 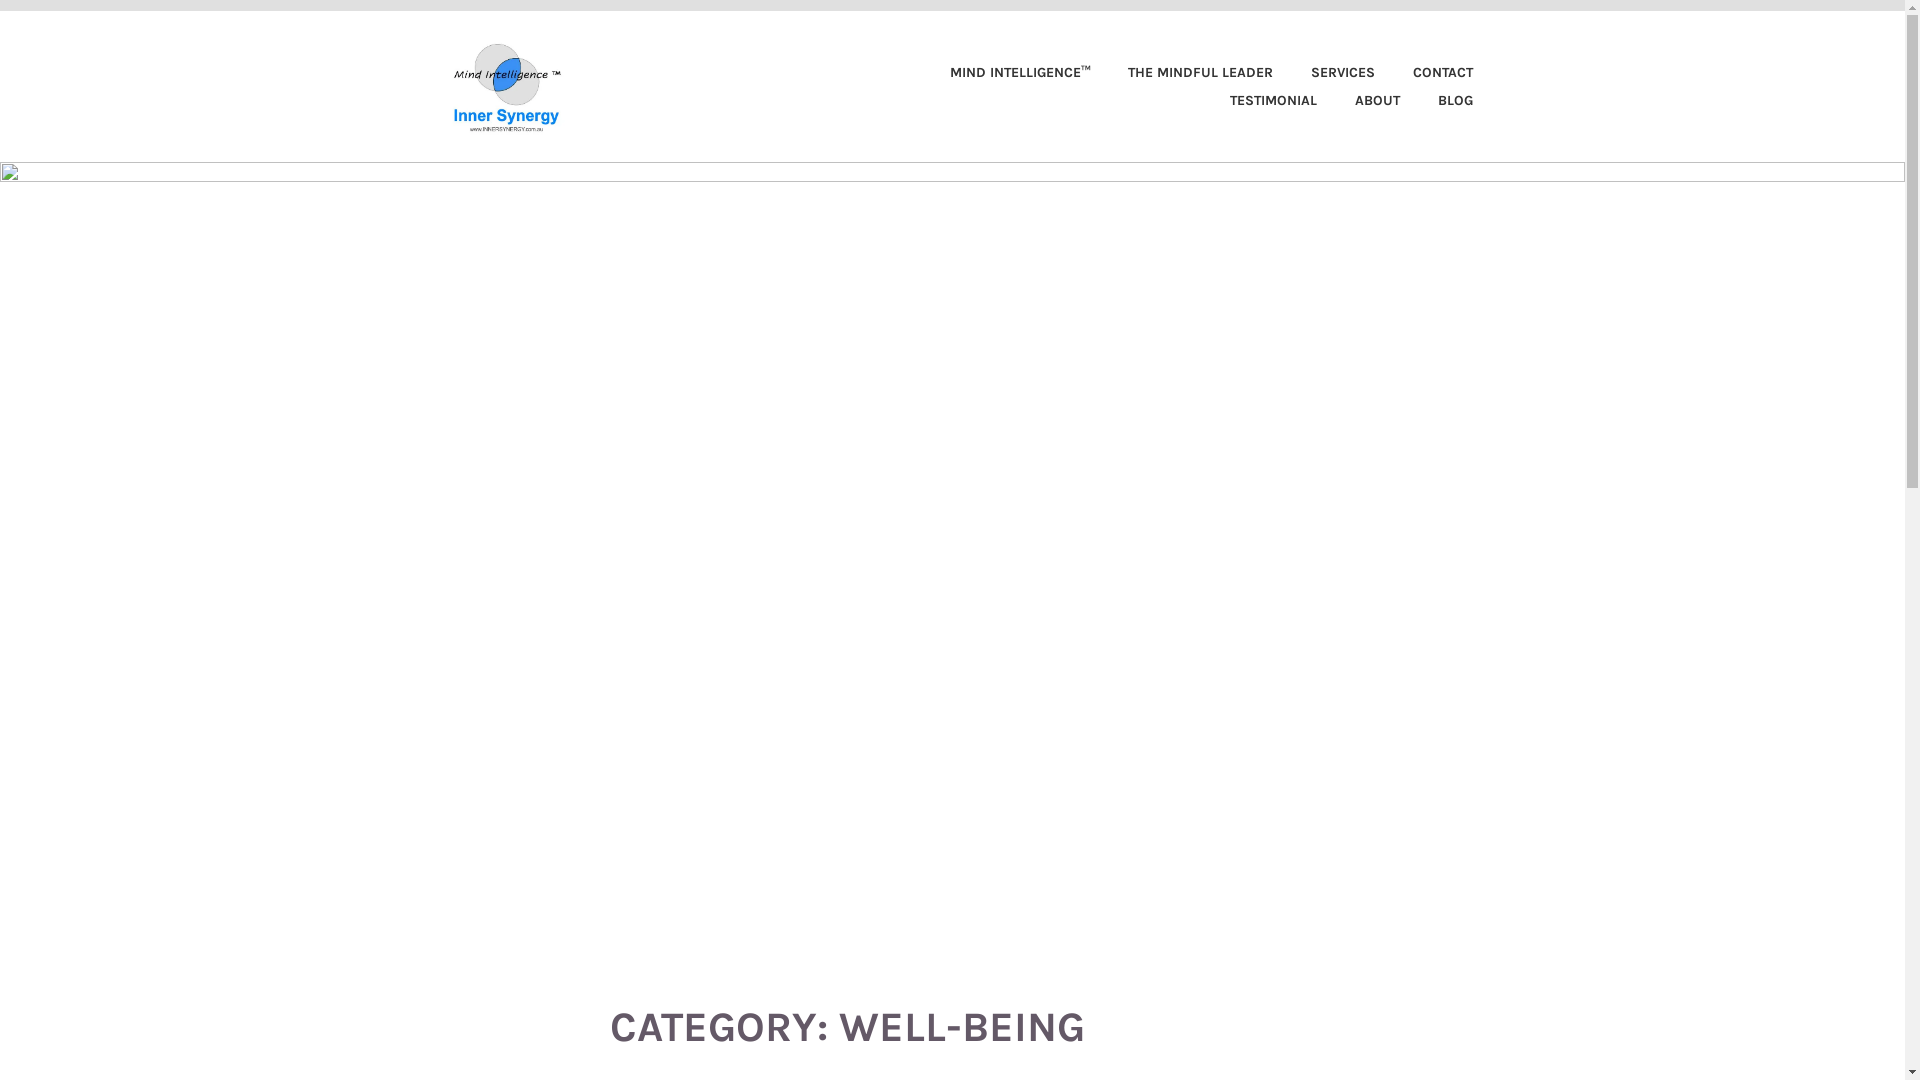 I want to click on SERVICES, so click(x=1326, y=73).